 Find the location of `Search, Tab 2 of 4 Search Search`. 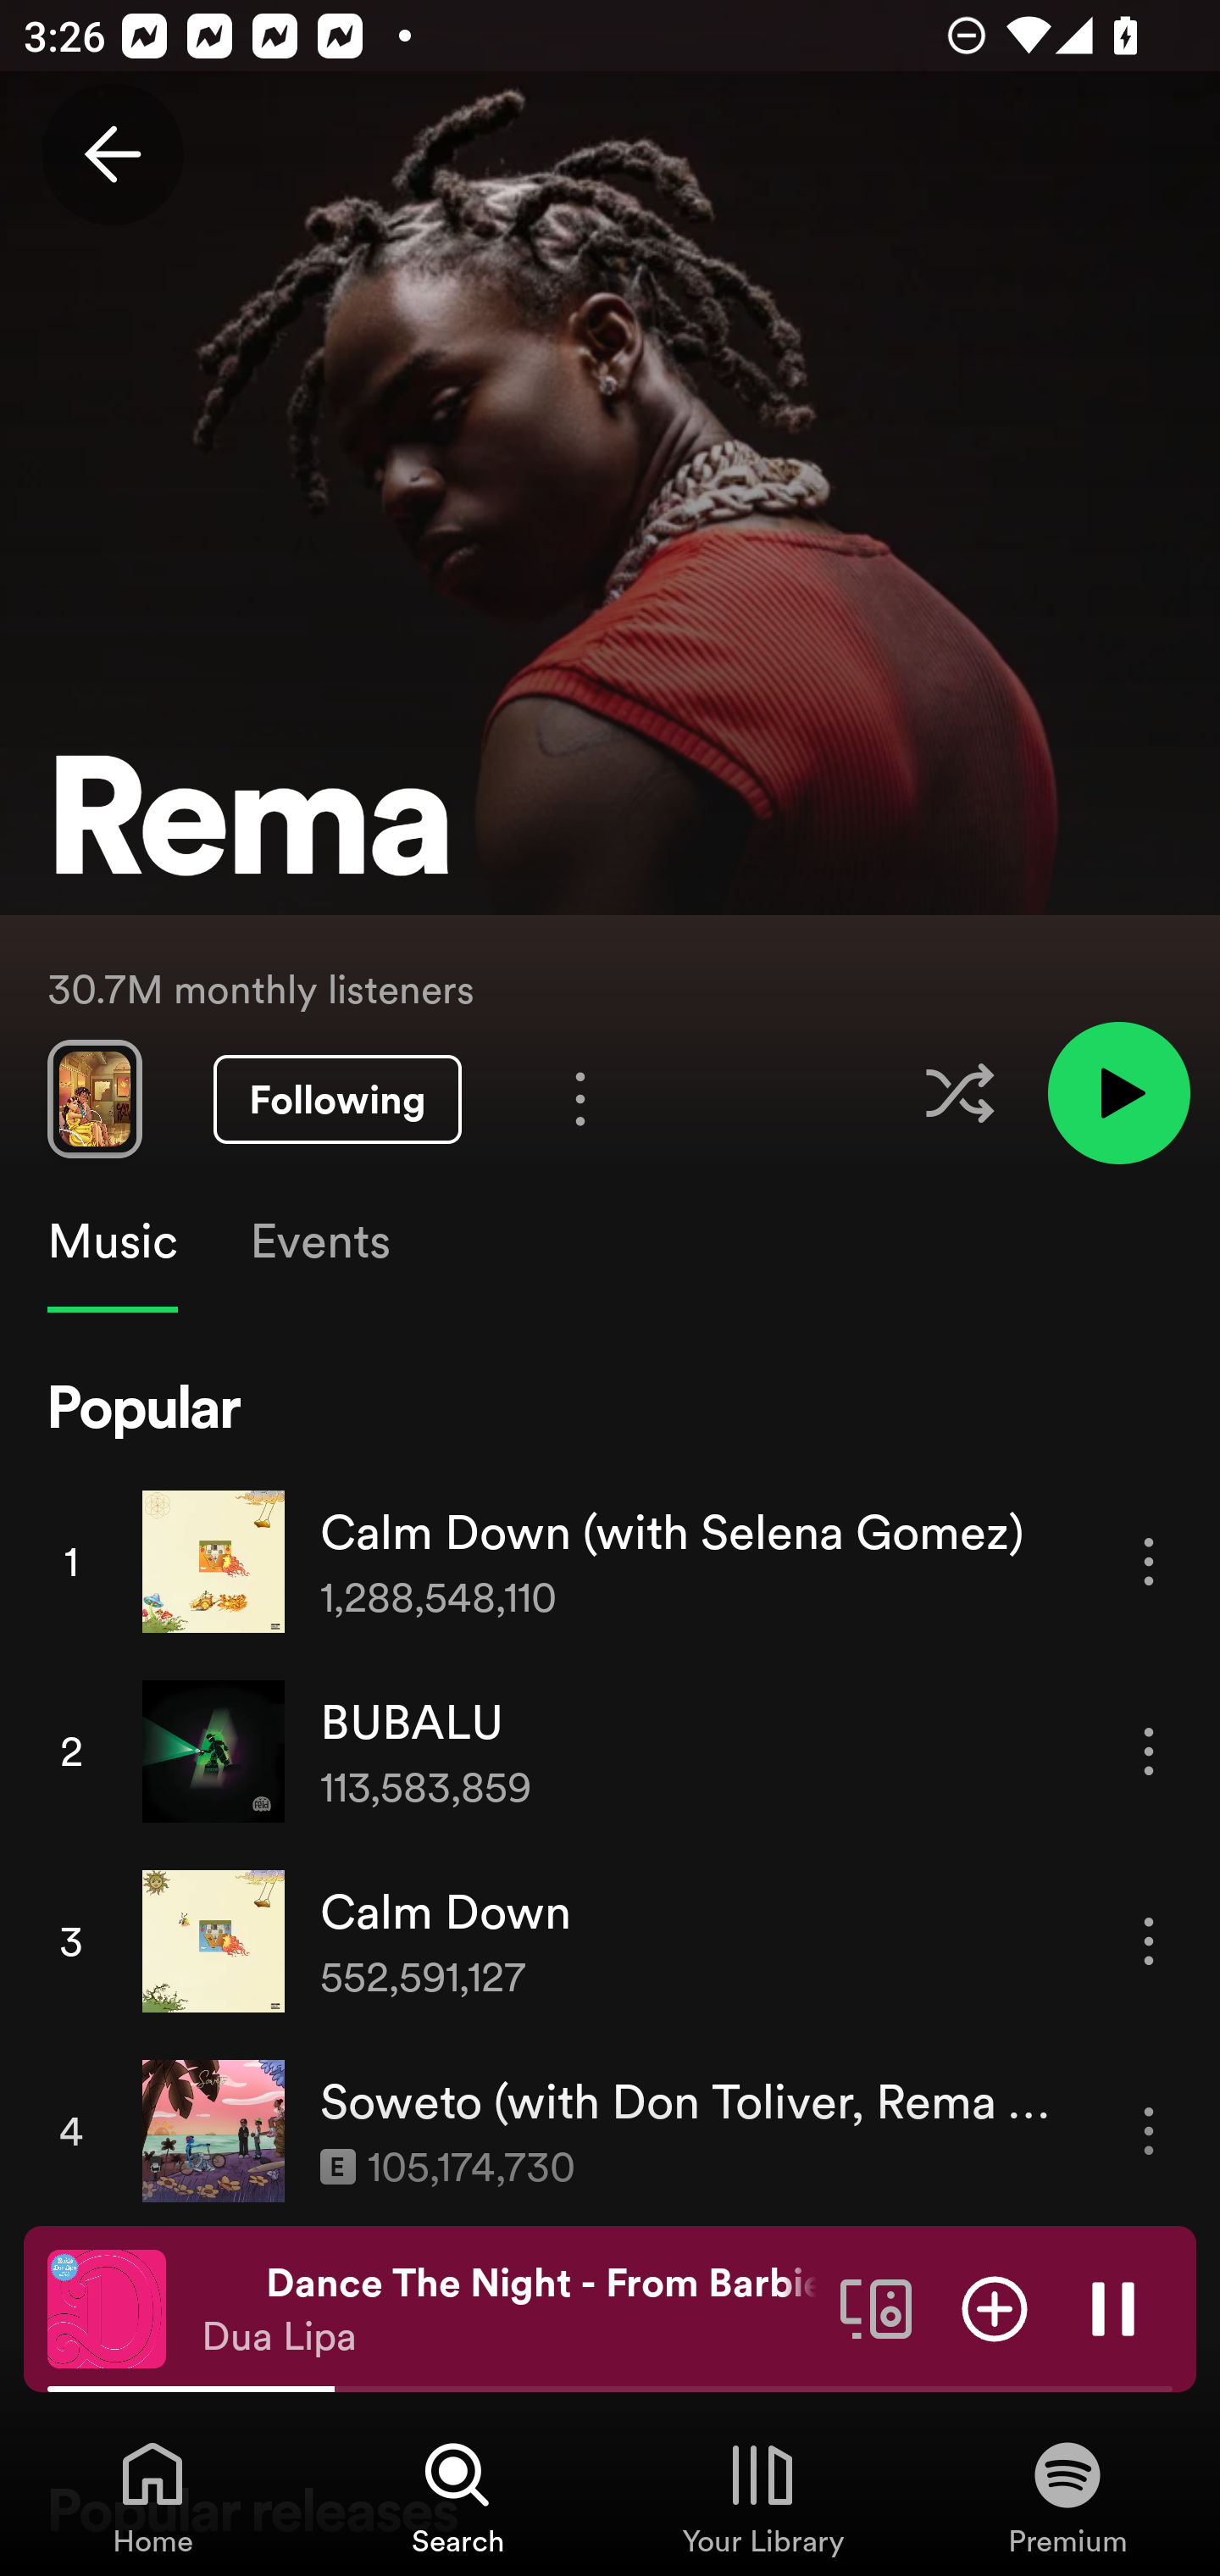

Search, Tab 2 of 4 Search Search is located at coordinates (457, 2496).